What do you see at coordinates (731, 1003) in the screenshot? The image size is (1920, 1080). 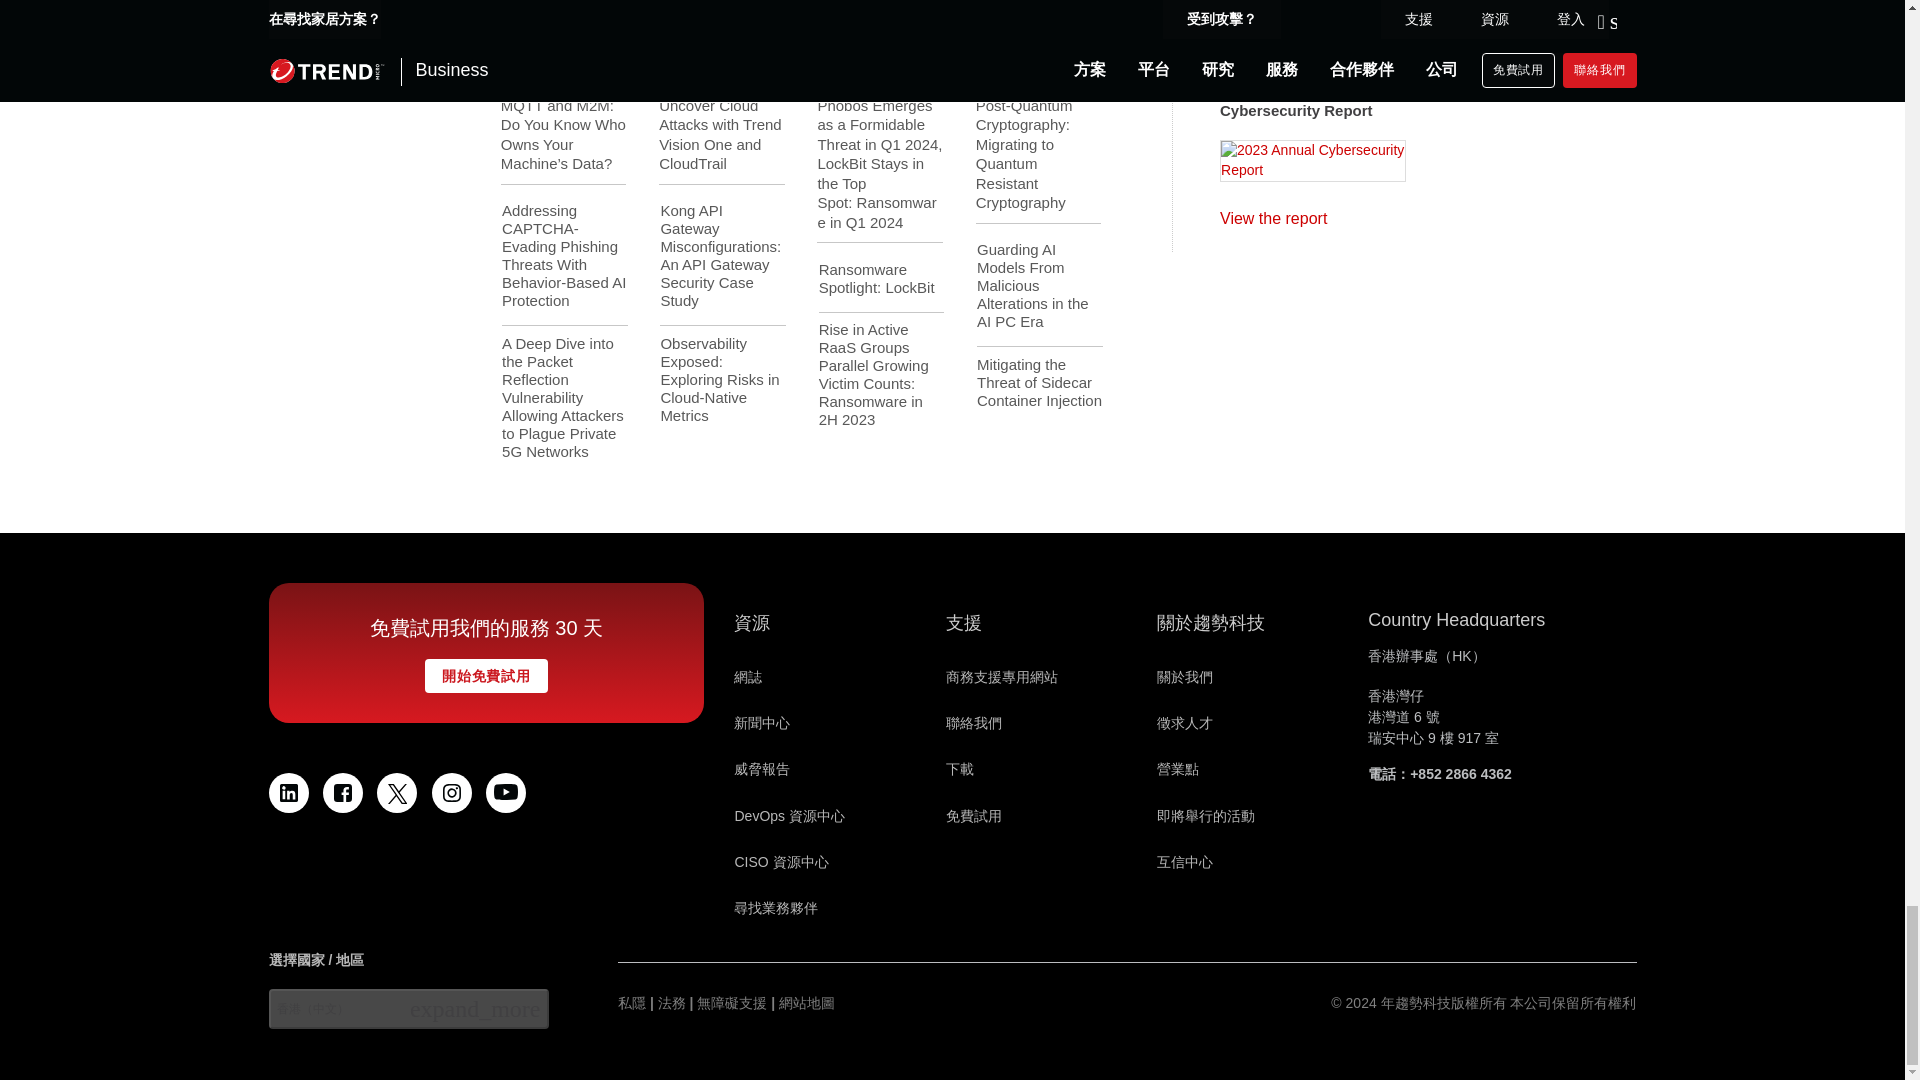 I see `Accessibility` at bounding box center [731, 1003].